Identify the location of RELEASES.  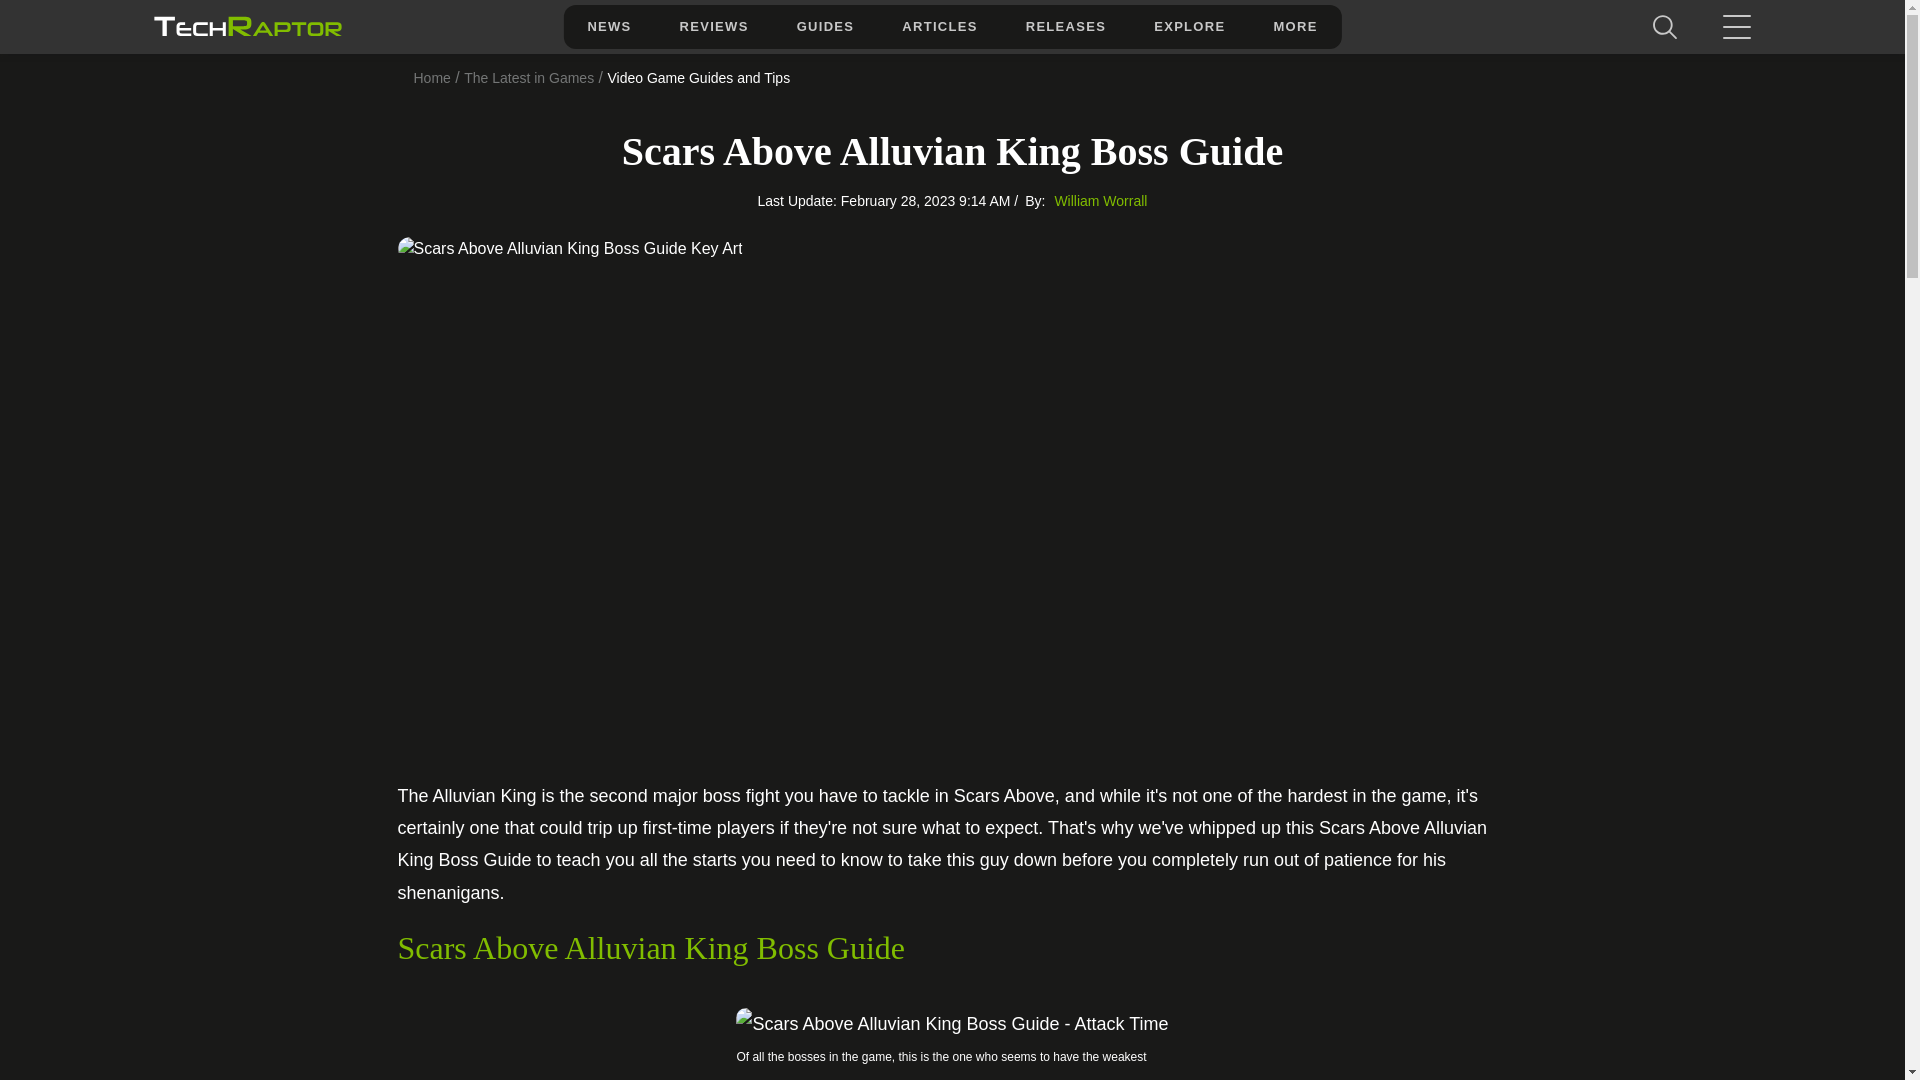
(1065, 26).